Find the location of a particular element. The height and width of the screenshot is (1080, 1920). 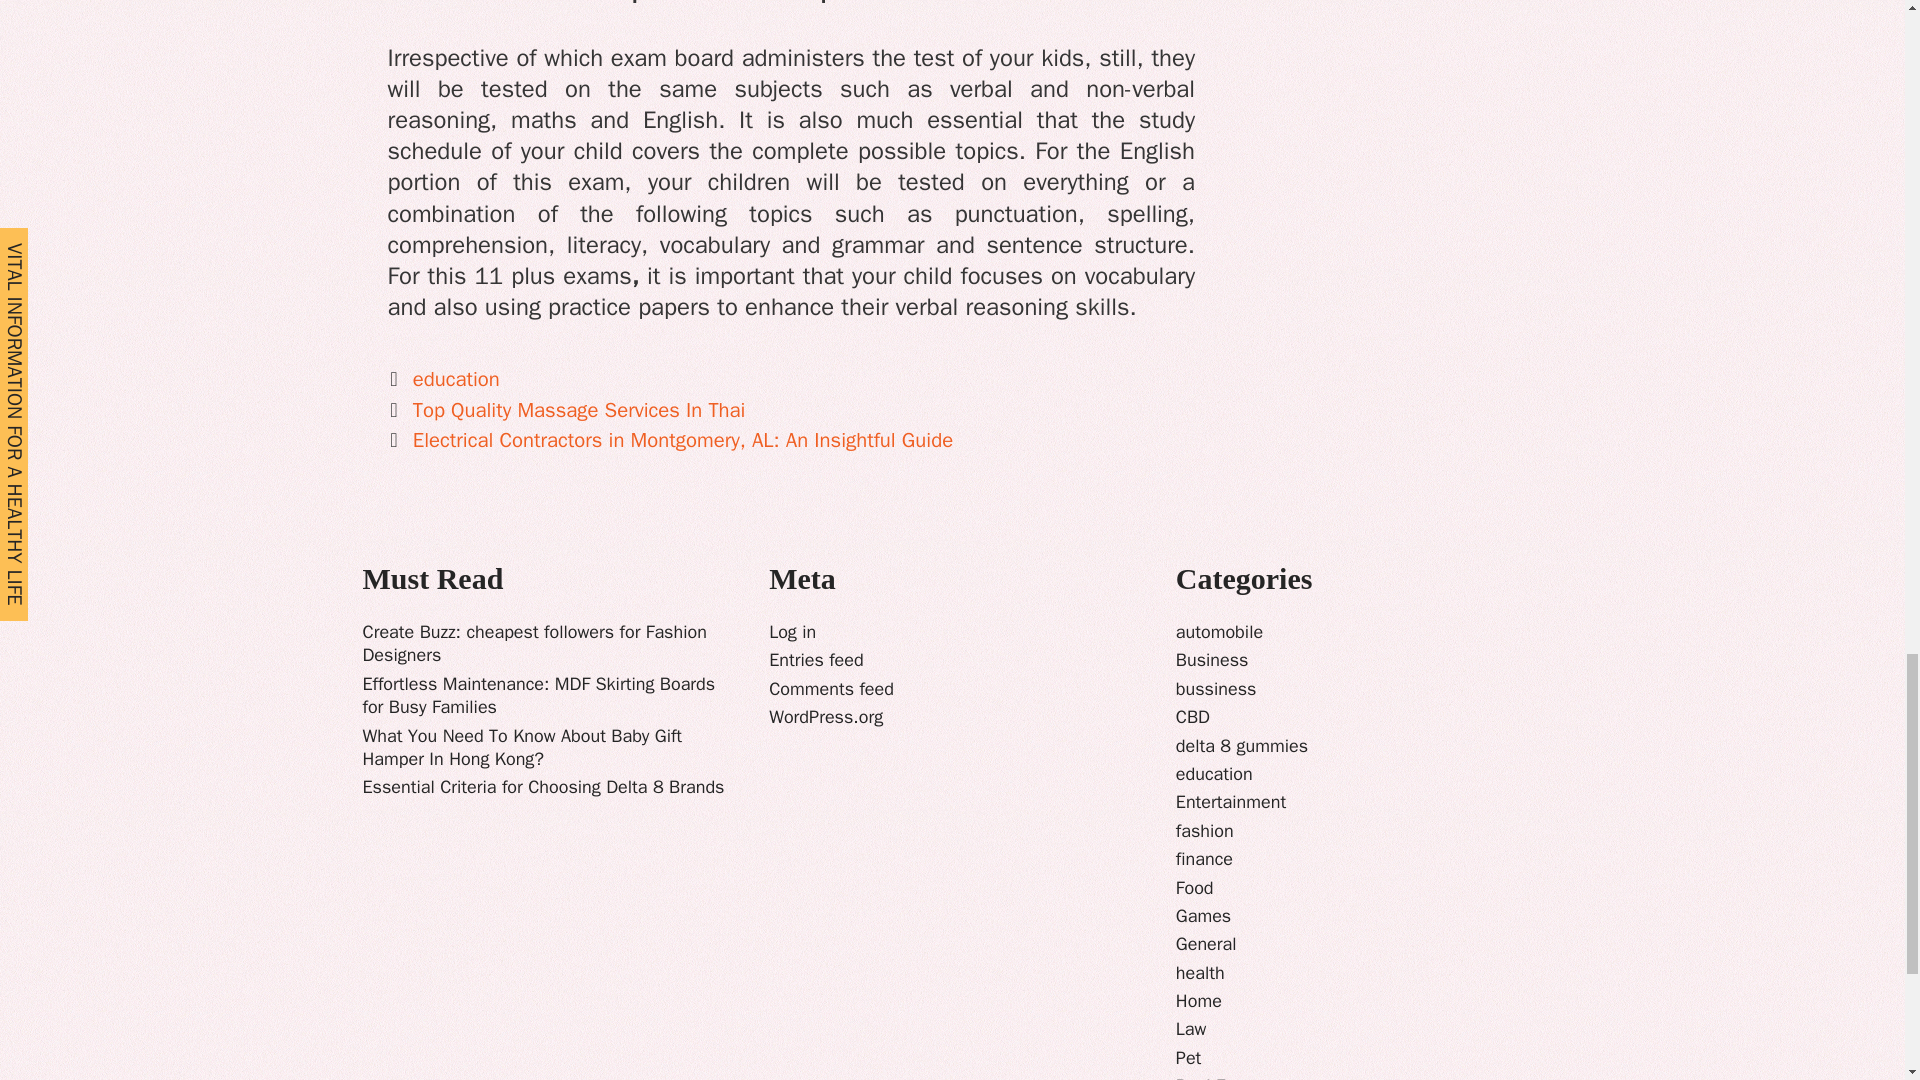

Comments feed is located at coordinates (832, 688).